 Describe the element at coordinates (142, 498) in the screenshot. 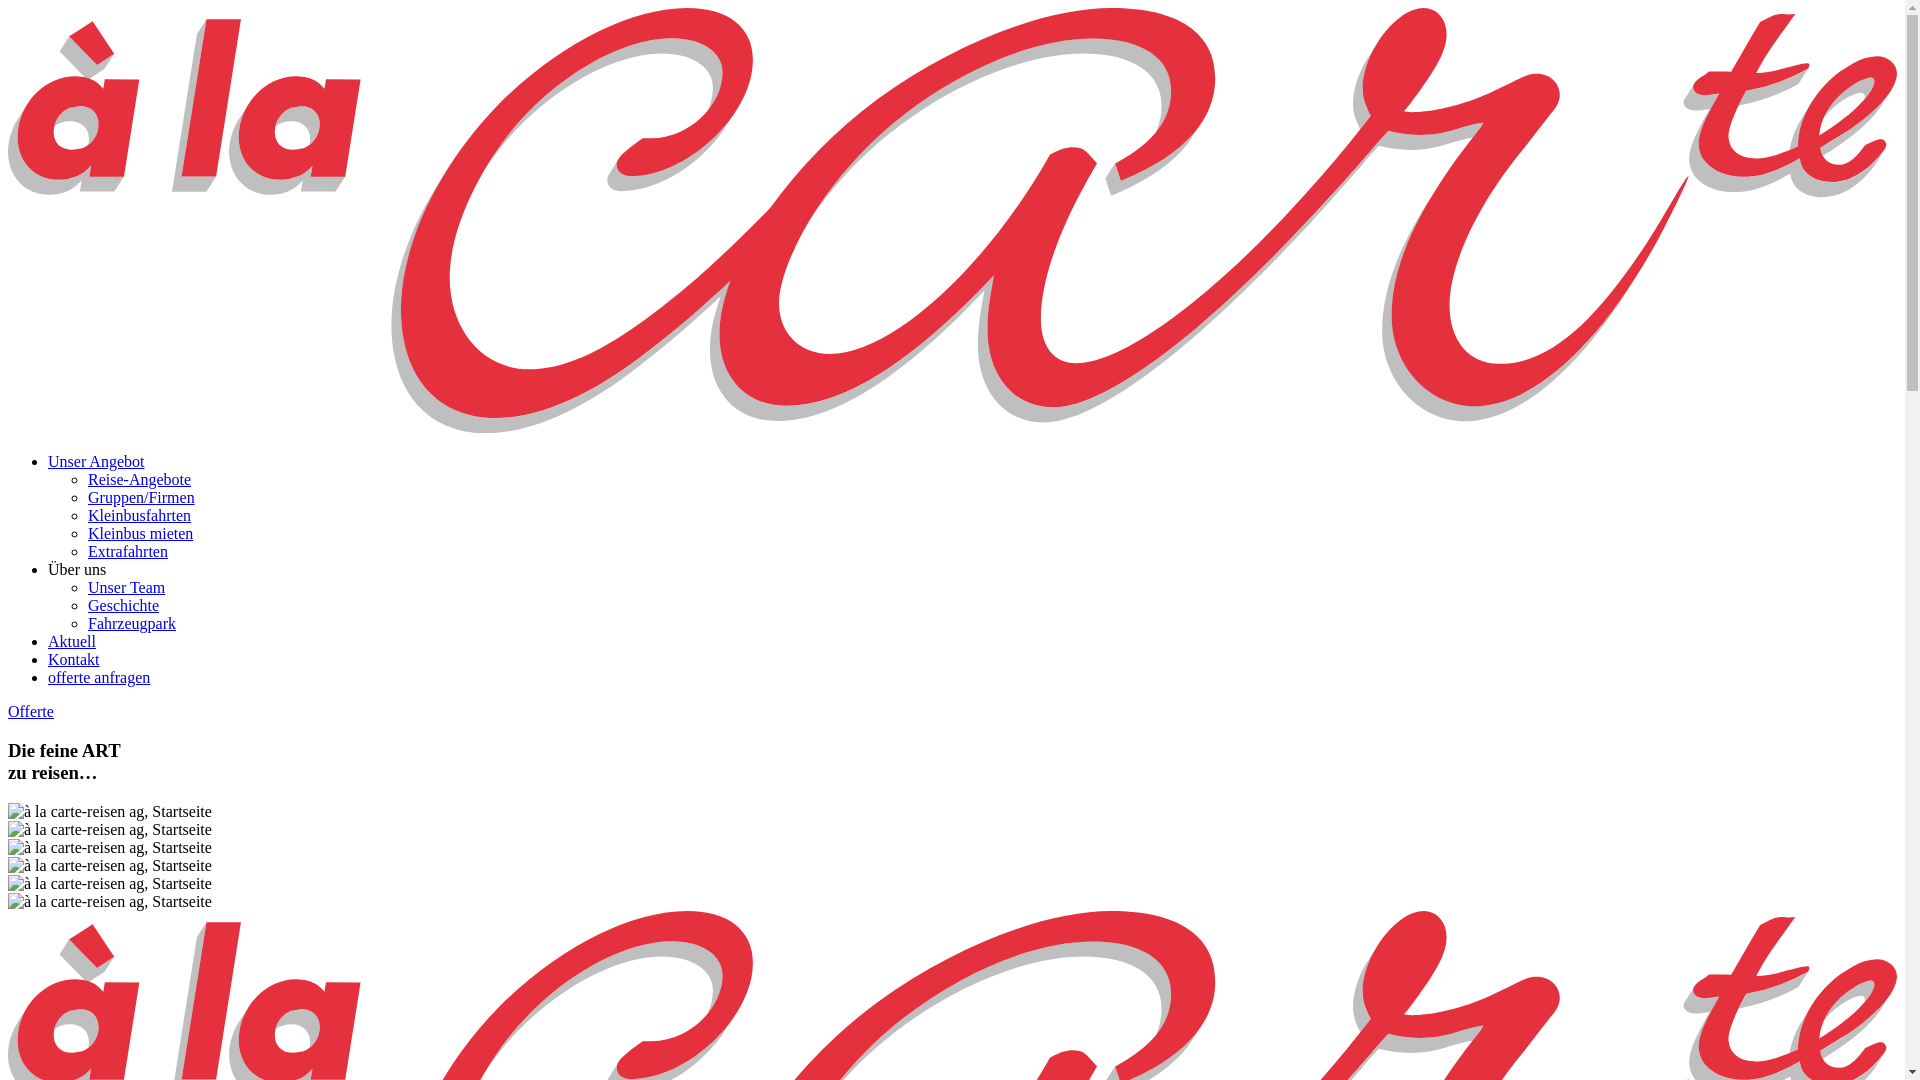

I see `Gruppen/Firmen` at that location.